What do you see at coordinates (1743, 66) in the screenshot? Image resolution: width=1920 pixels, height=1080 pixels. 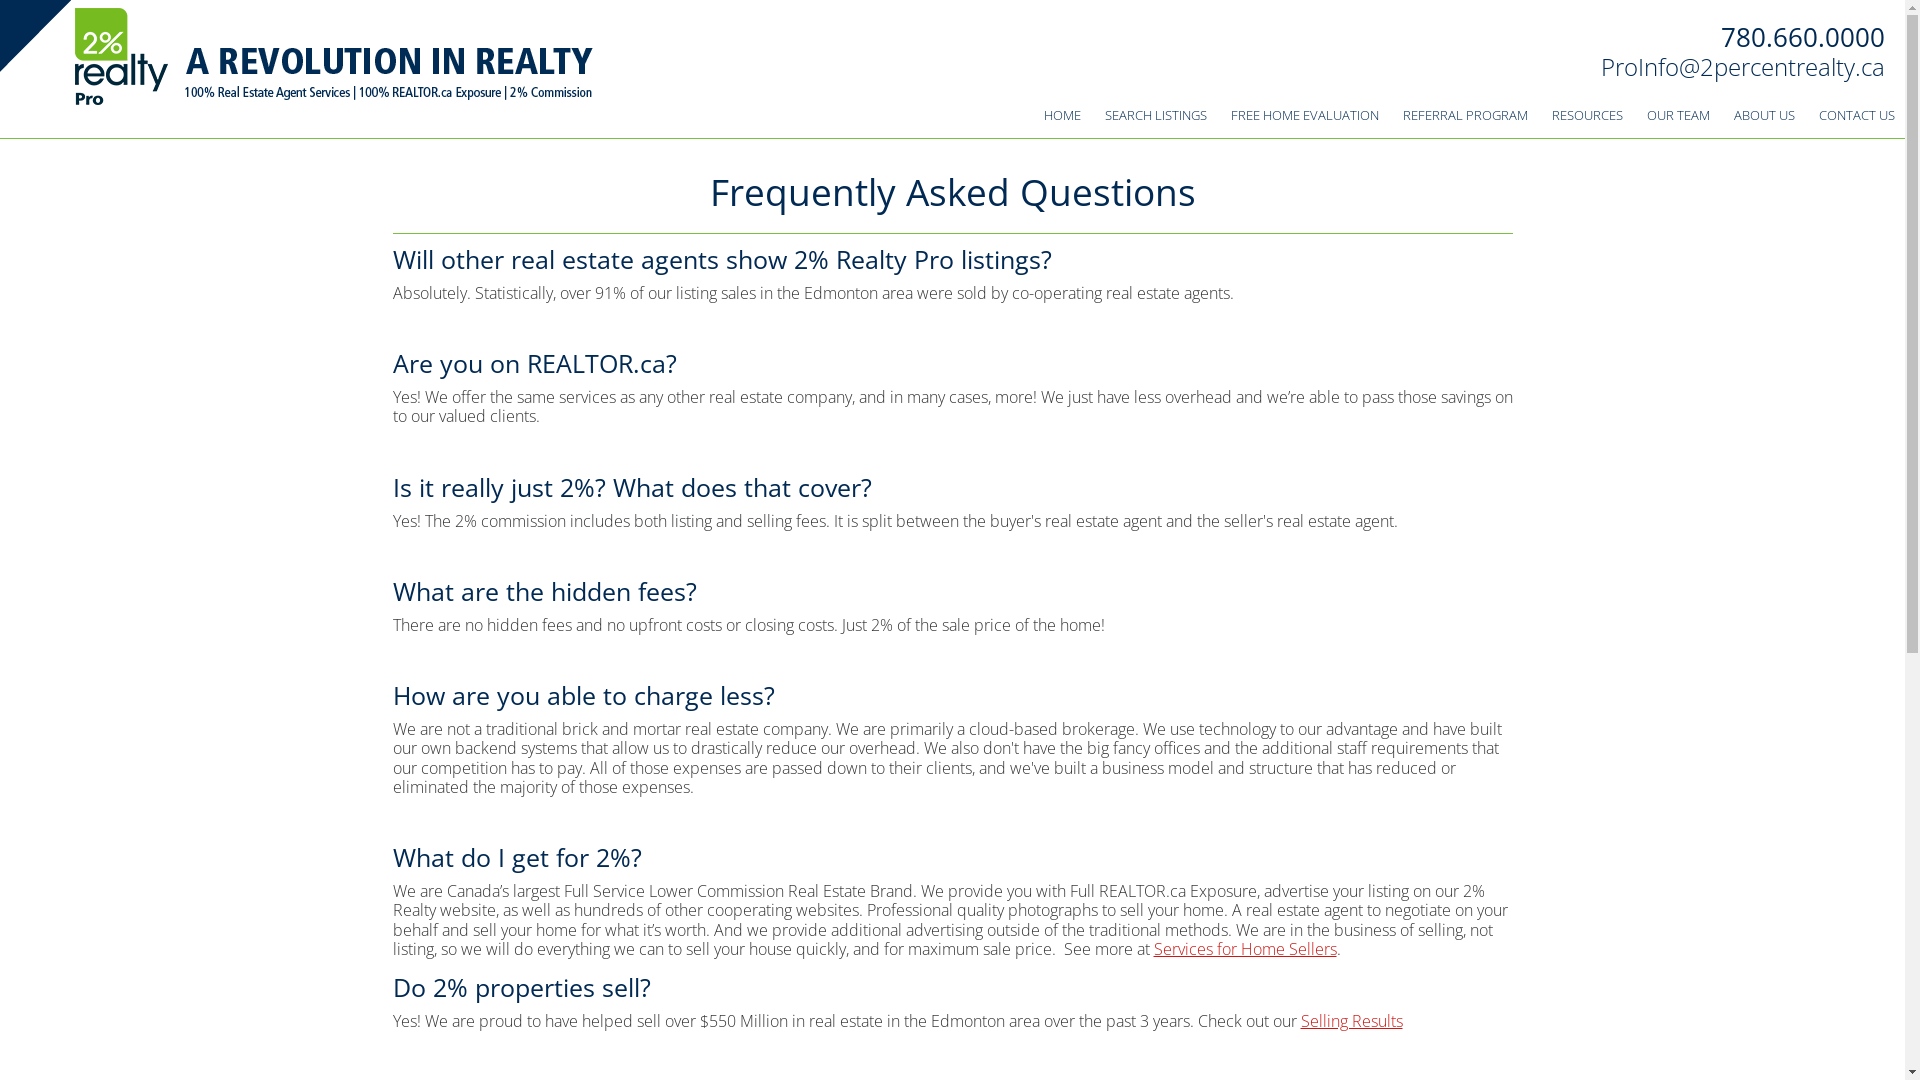 I see `ProInfo@2percentrealty.ca` at bounding box center [1743, 66].